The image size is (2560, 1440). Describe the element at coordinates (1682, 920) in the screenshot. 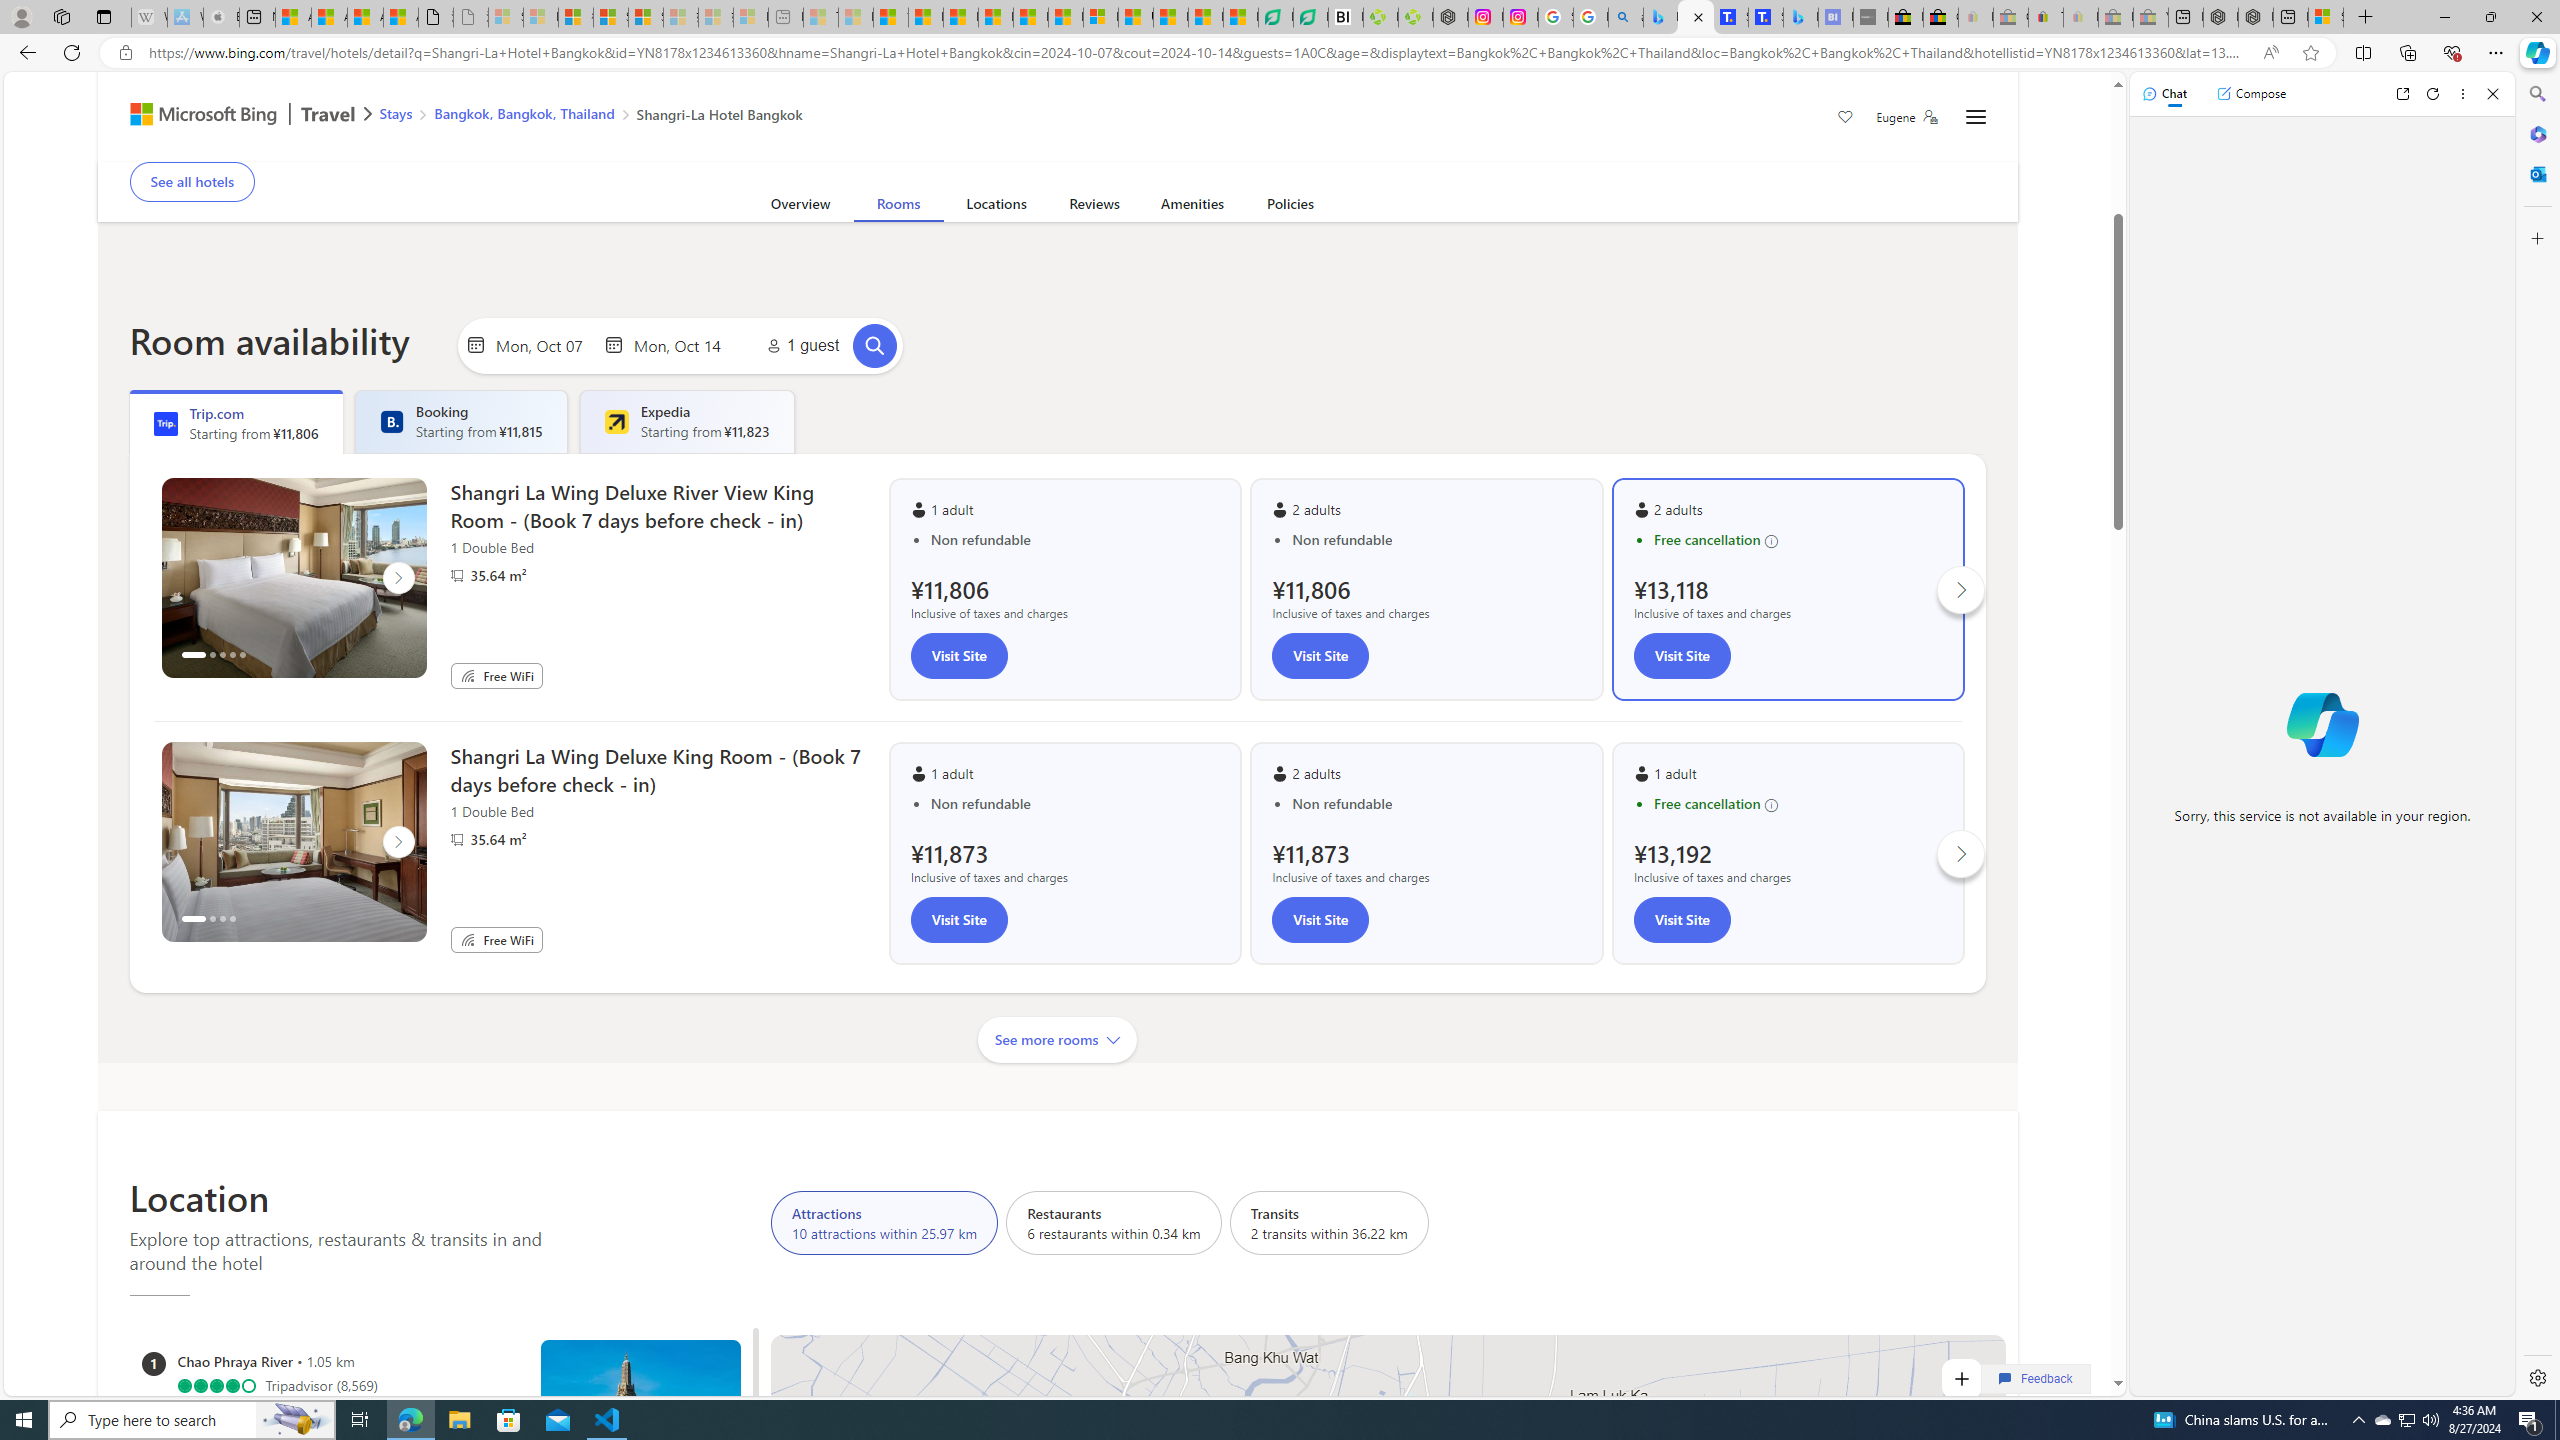

I see `Visit Site` at that location.